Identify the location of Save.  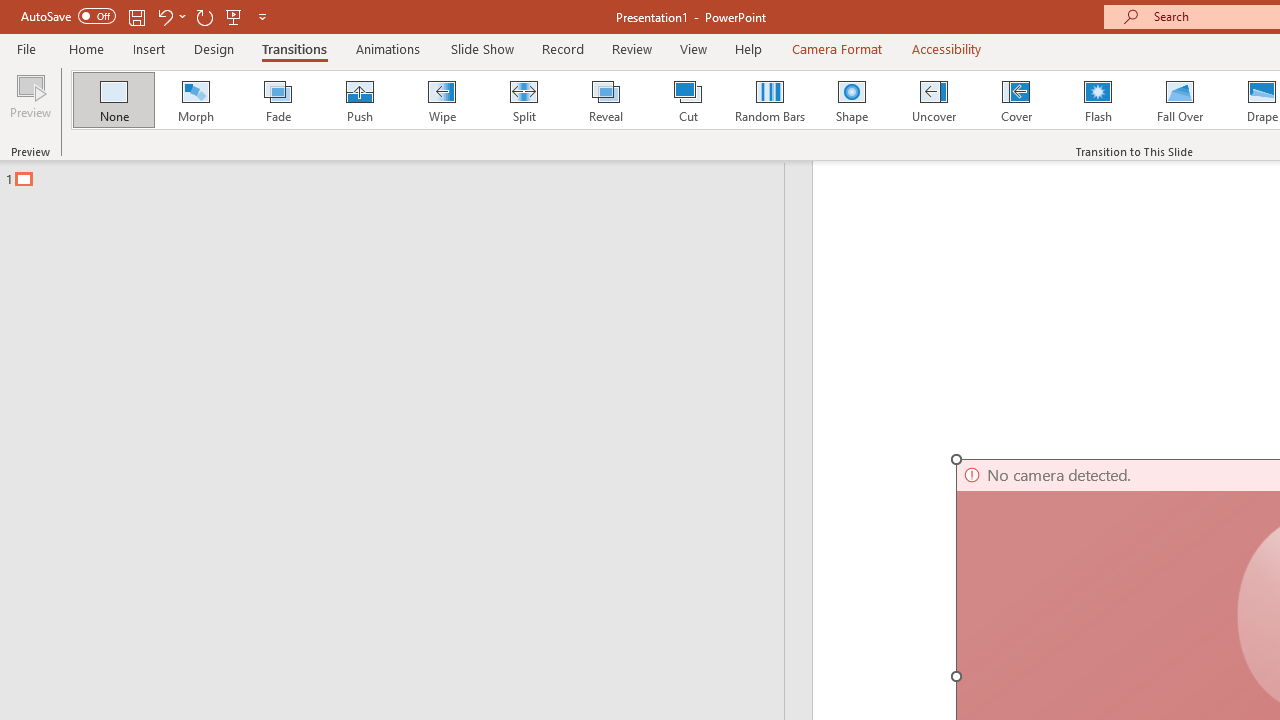
(136, 16).